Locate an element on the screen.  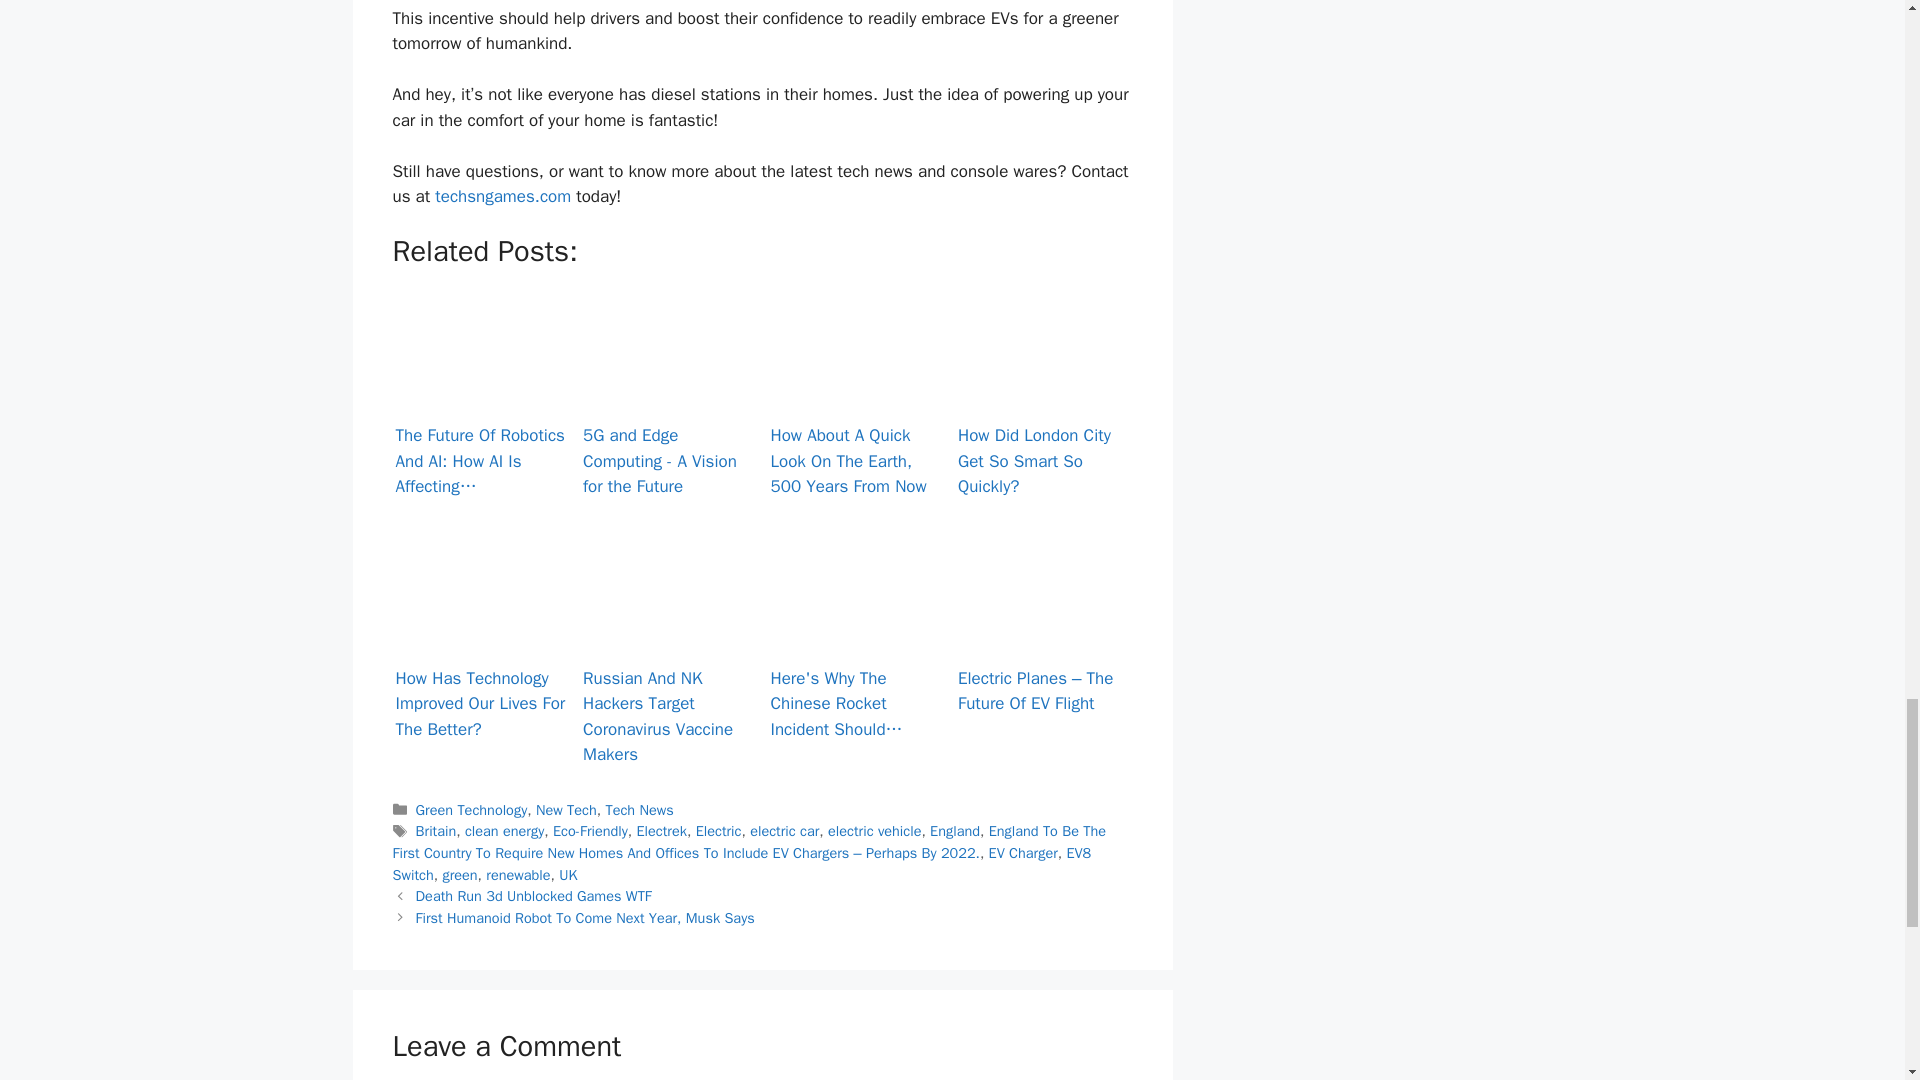
How Did London City Get So Smart So Quickly? is located at coordinates (1044, 328).